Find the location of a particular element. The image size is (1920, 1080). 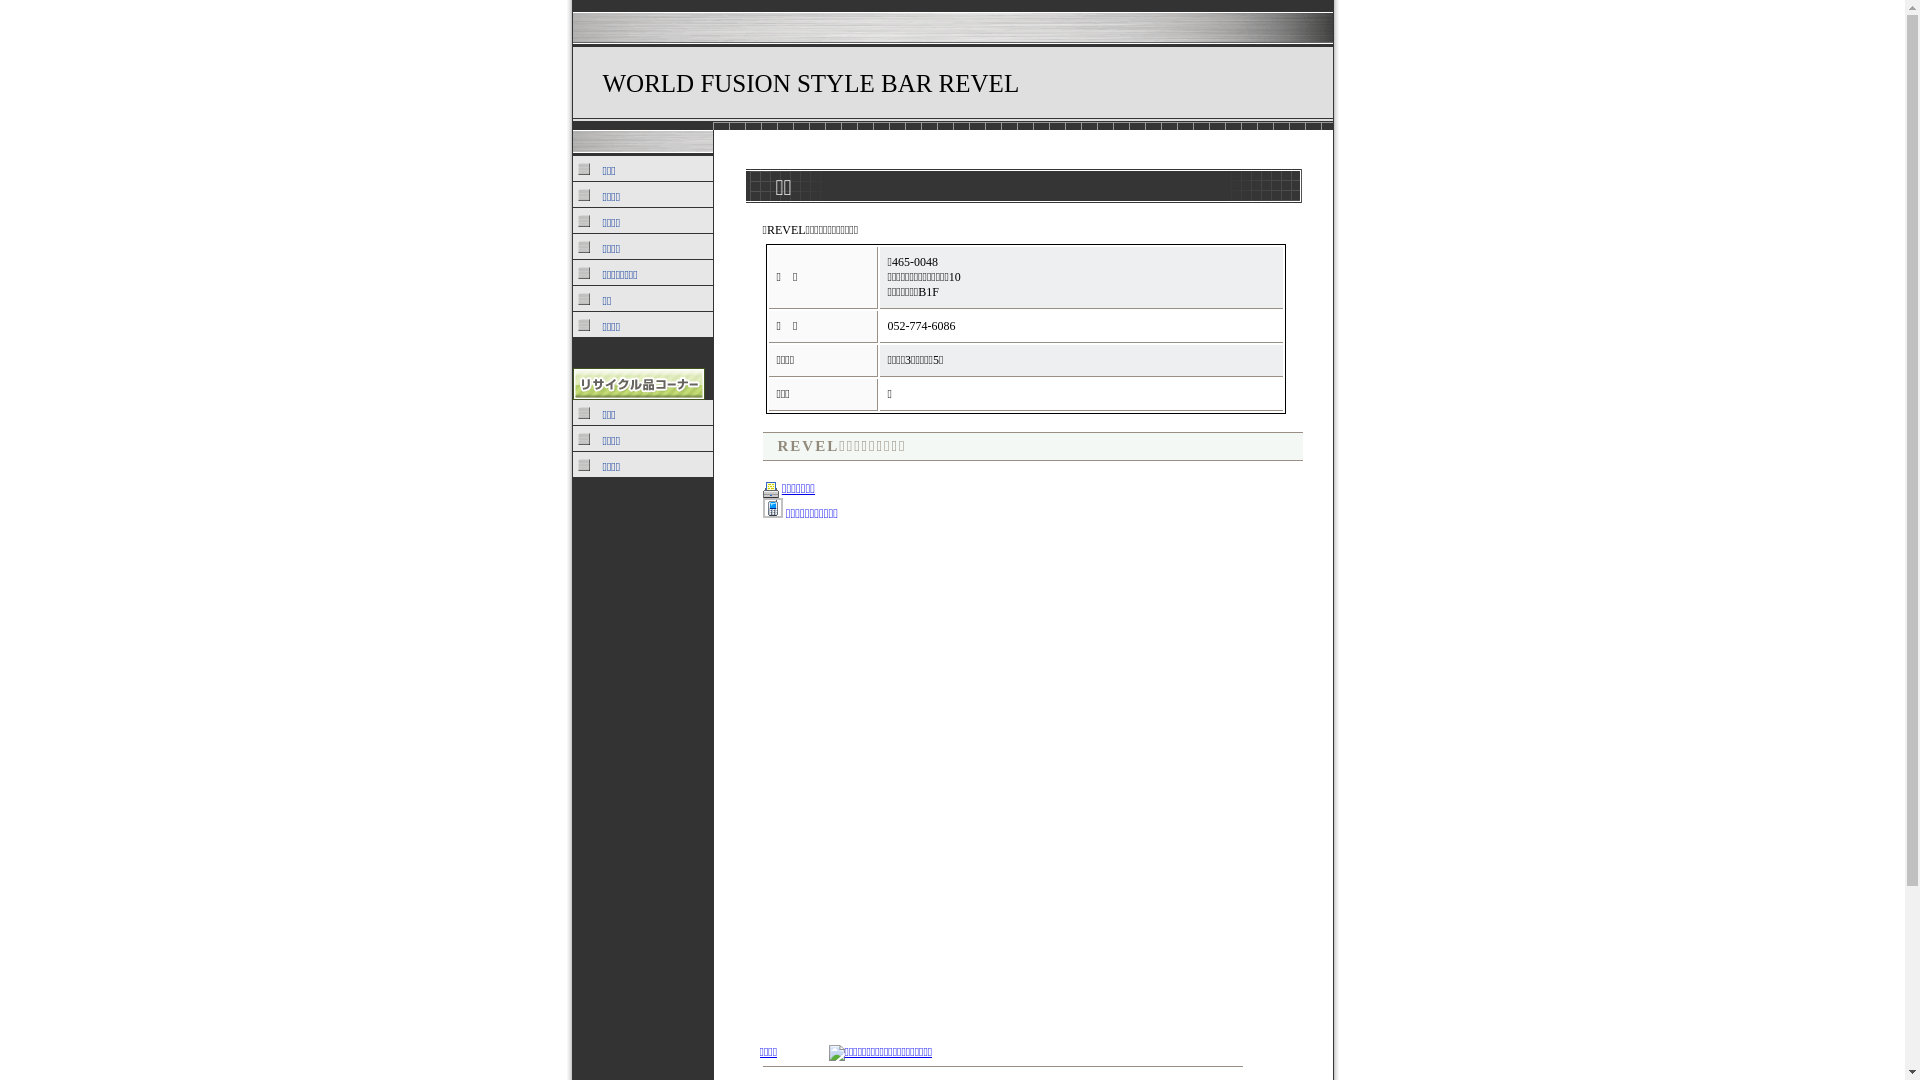

WORLD FUSION STYLE BAR REVEL is located at coordinates (810, 84).